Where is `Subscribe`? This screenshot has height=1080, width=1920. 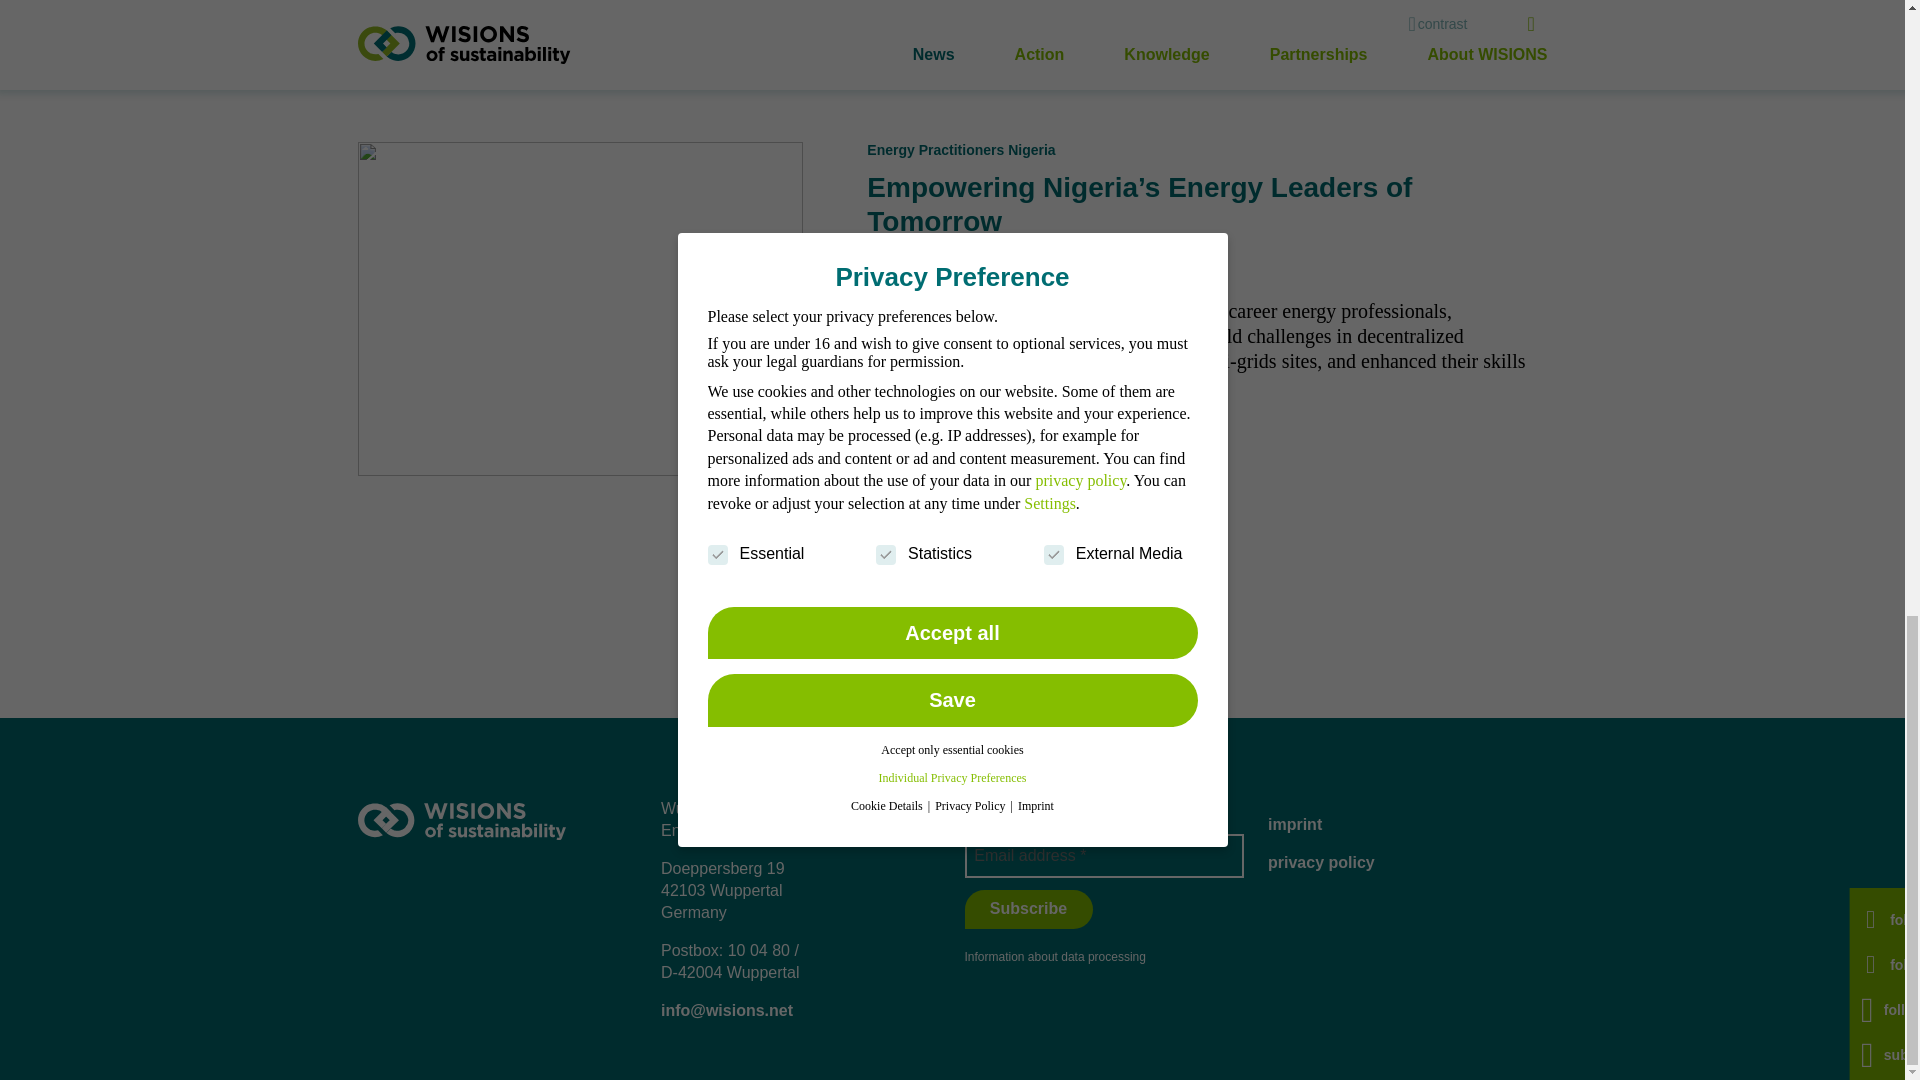 Subscribe is located at coordinates (1028, 908).